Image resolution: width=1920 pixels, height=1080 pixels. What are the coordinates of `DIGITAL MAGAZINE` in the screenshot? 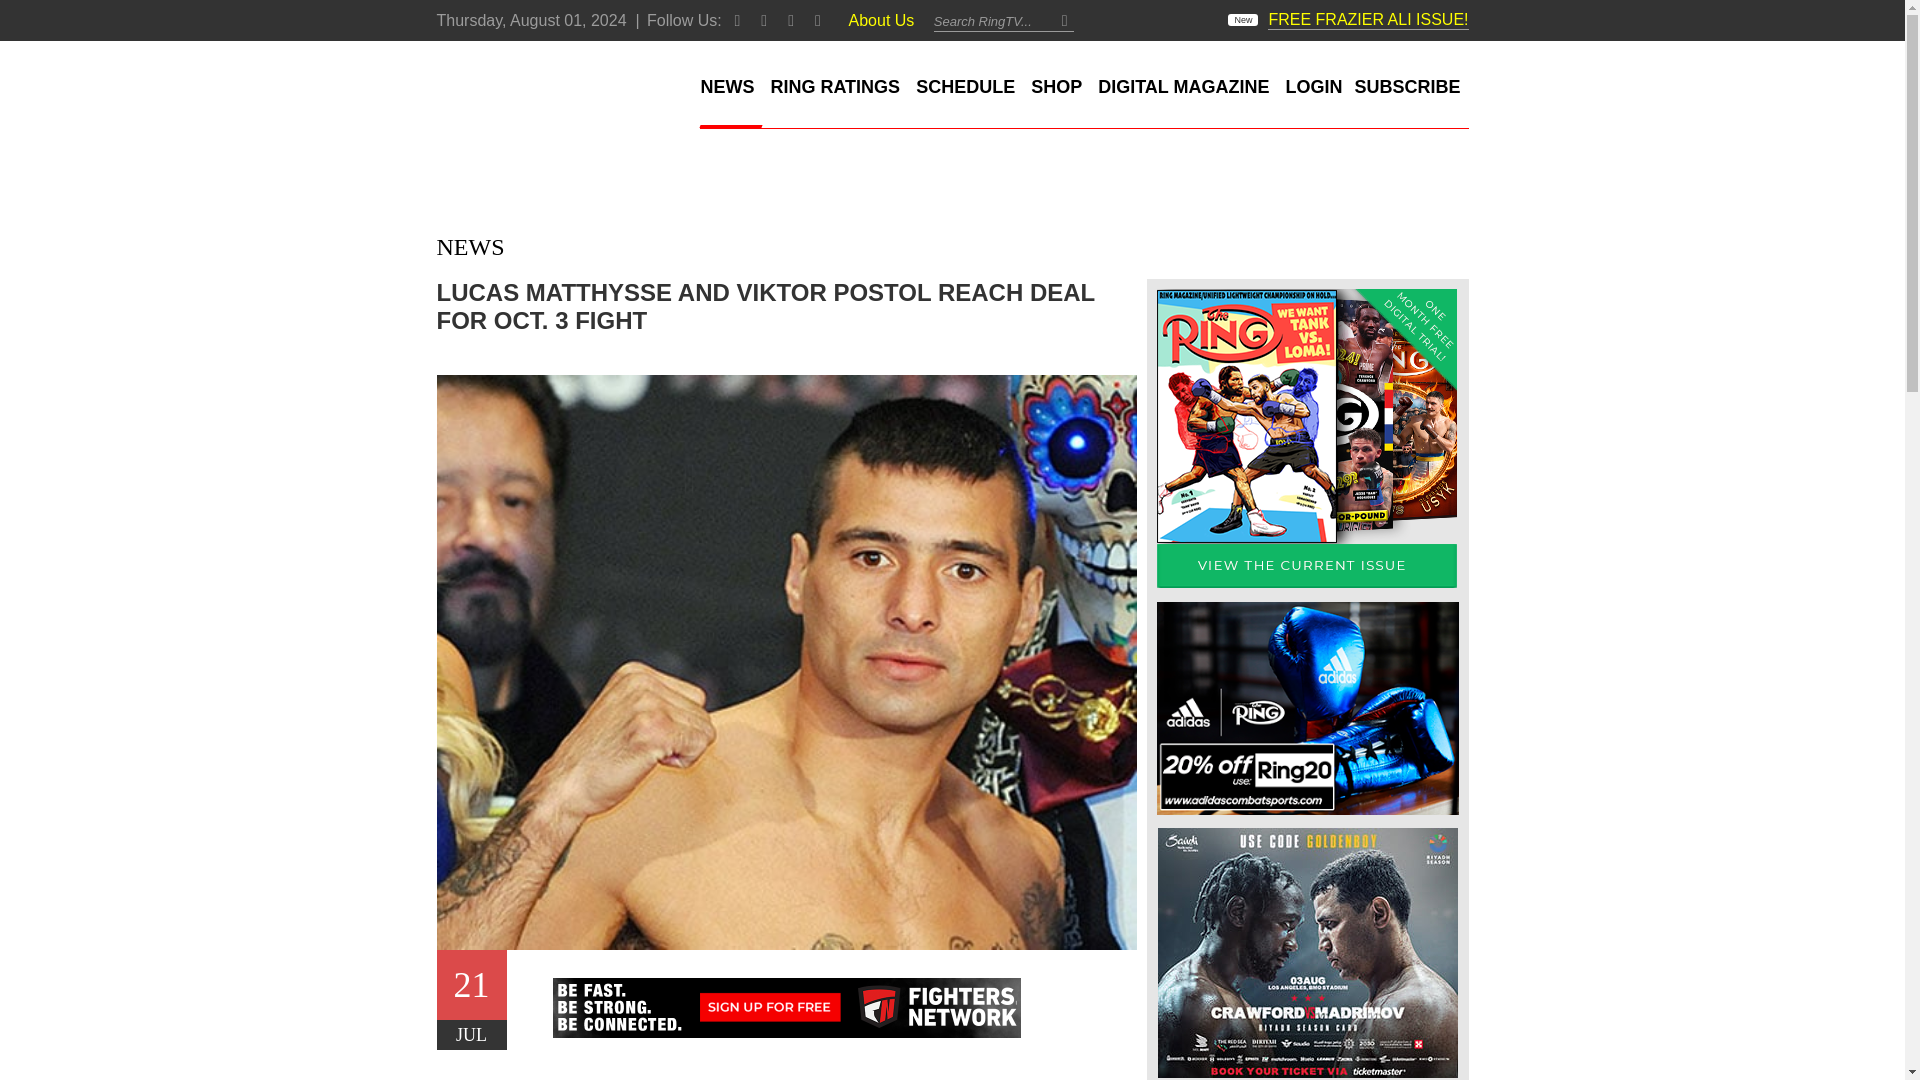 It's located at (1183, 87).